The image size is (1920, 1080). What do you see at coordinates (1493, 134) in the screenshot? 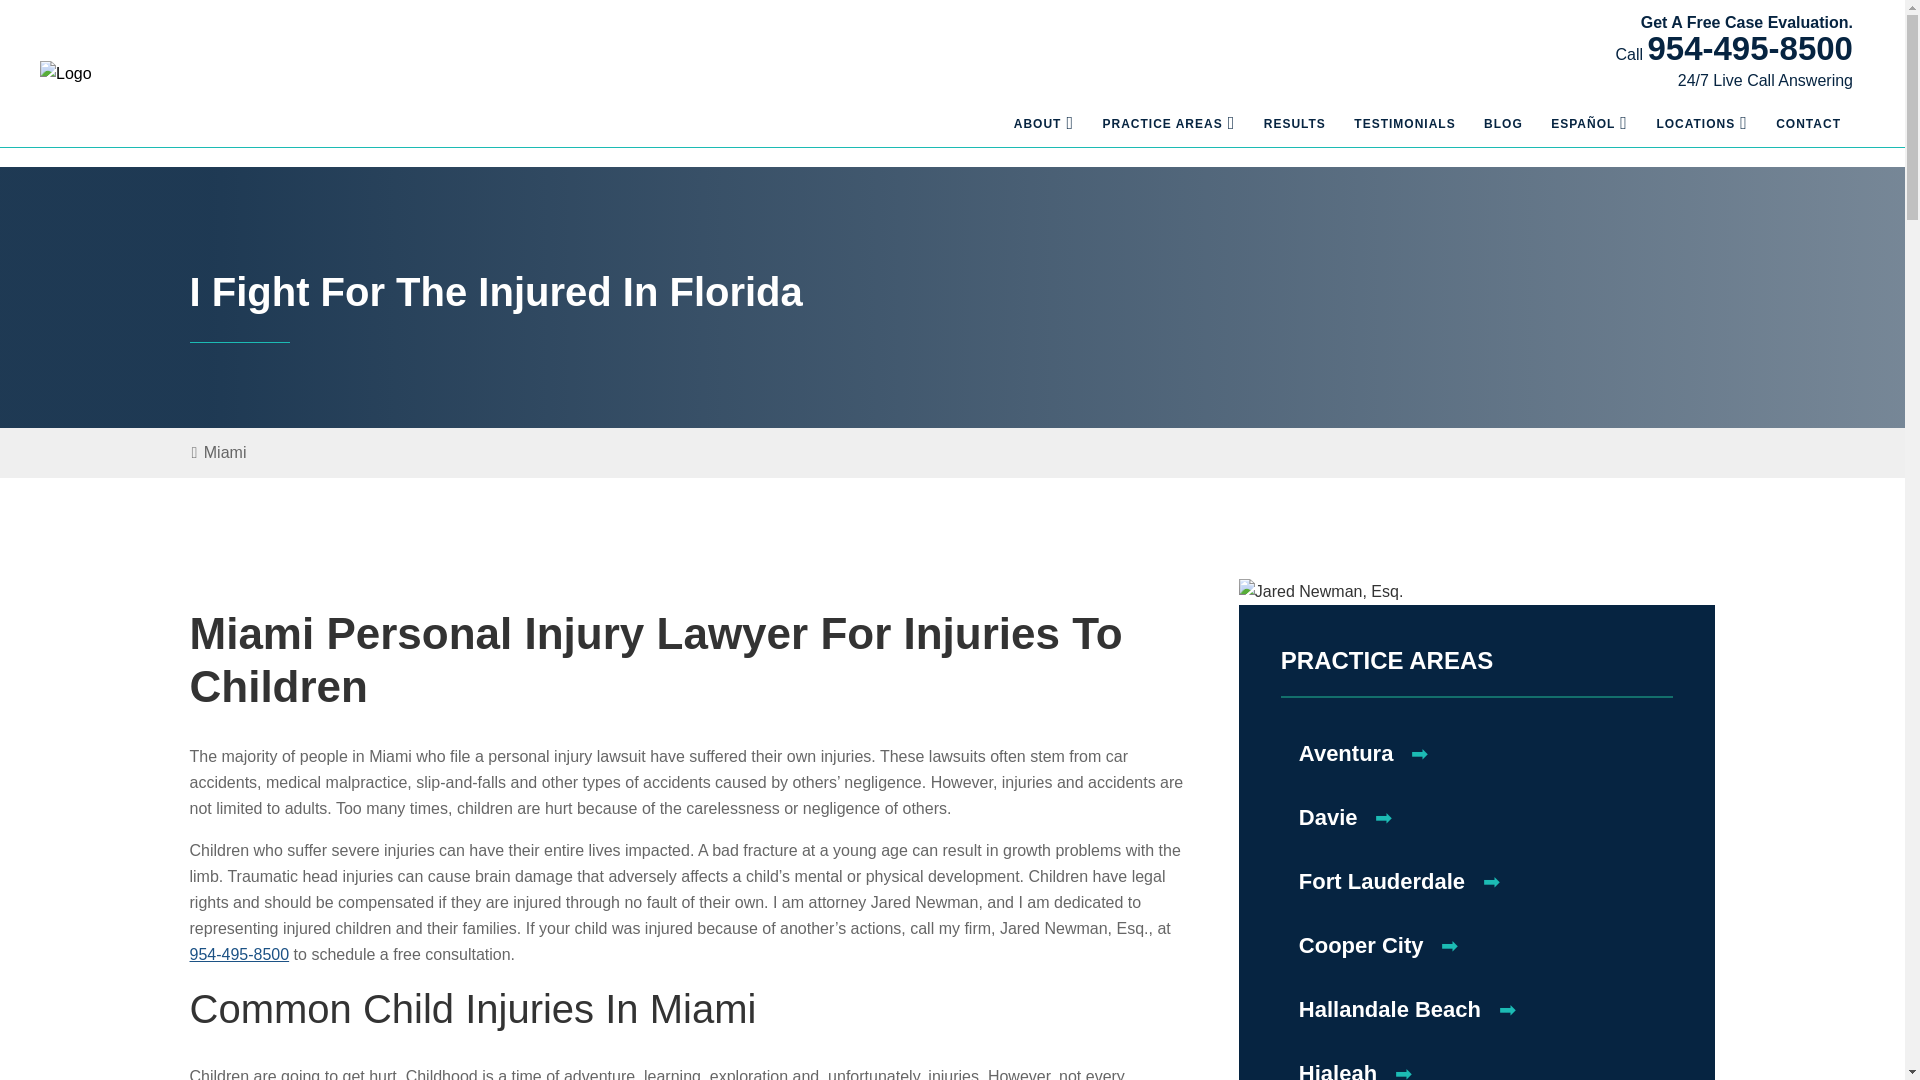
I see `BLOG` at bounding box center [1493, 134].